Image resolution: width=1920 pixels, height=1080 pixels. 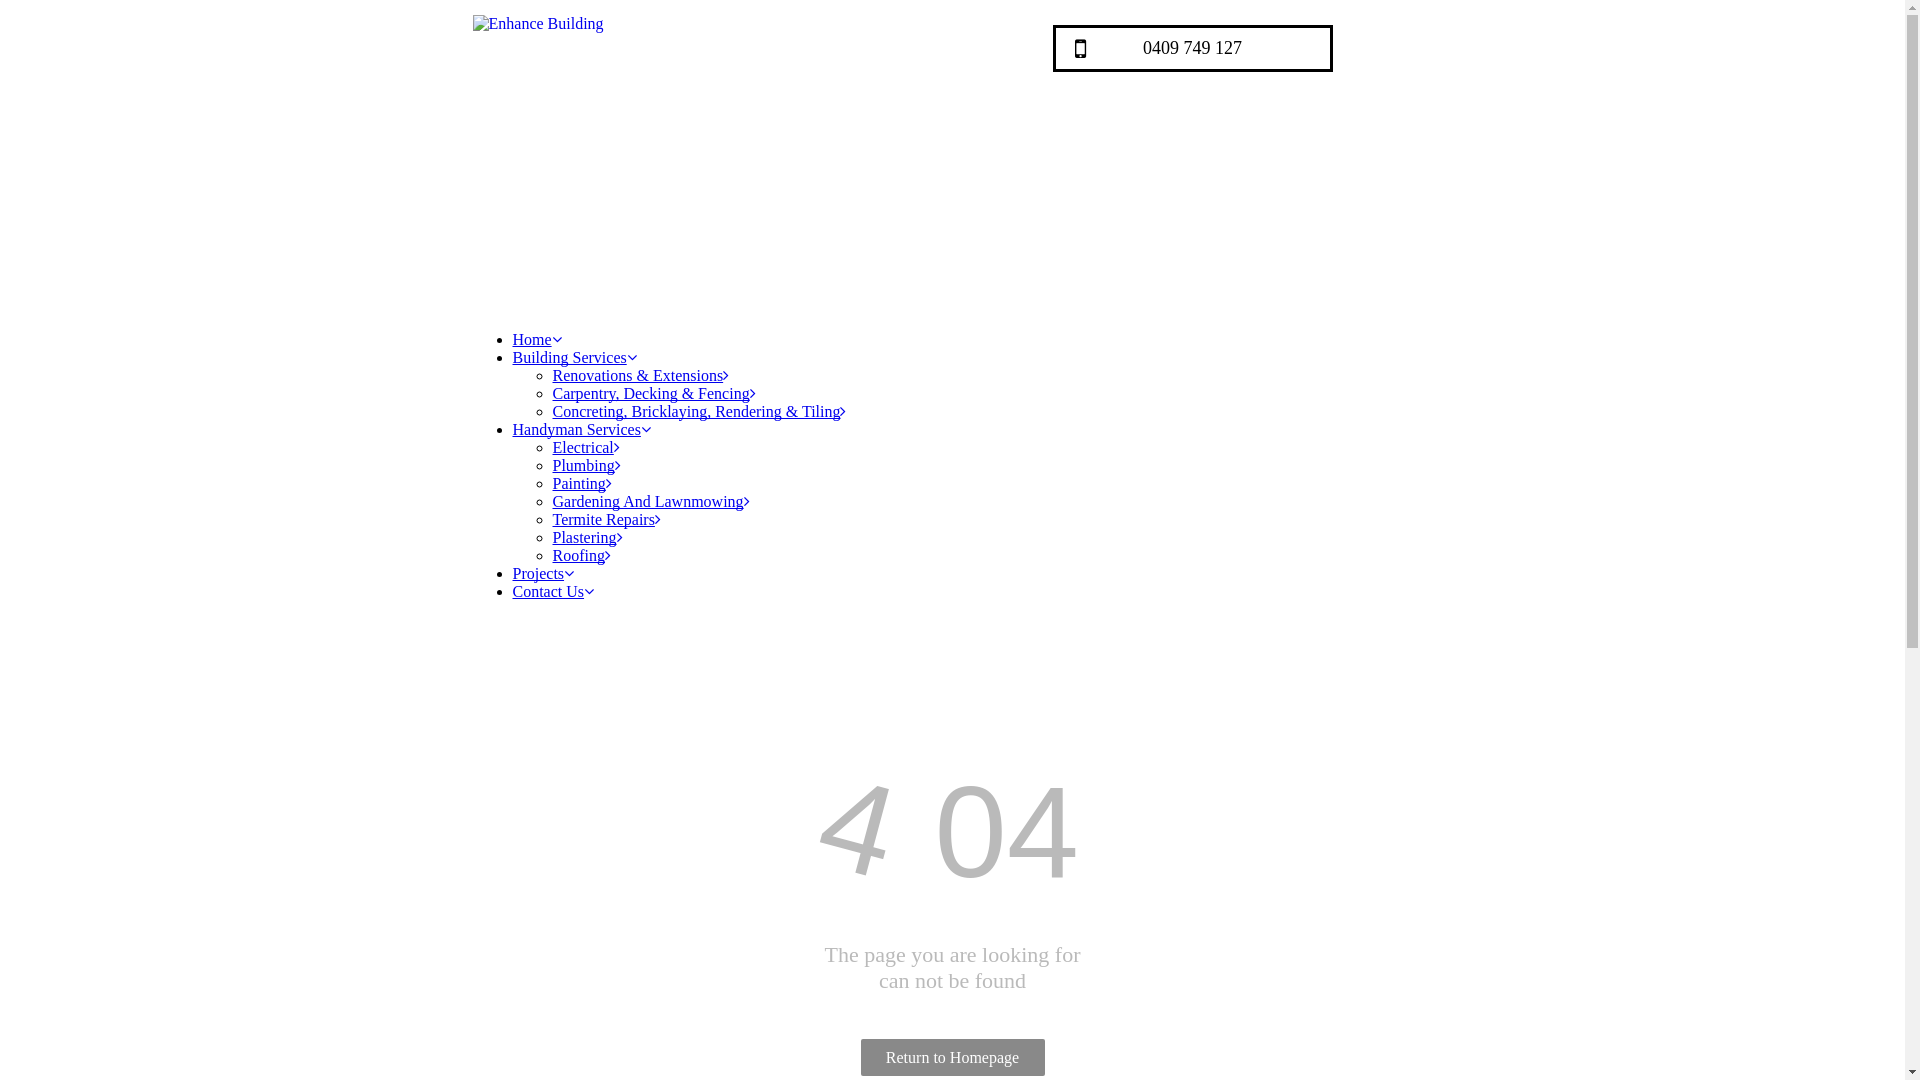 What do you see at coordinates (536, 340) in the screenshot?
I see `Home` at bounding box center [536, 340].